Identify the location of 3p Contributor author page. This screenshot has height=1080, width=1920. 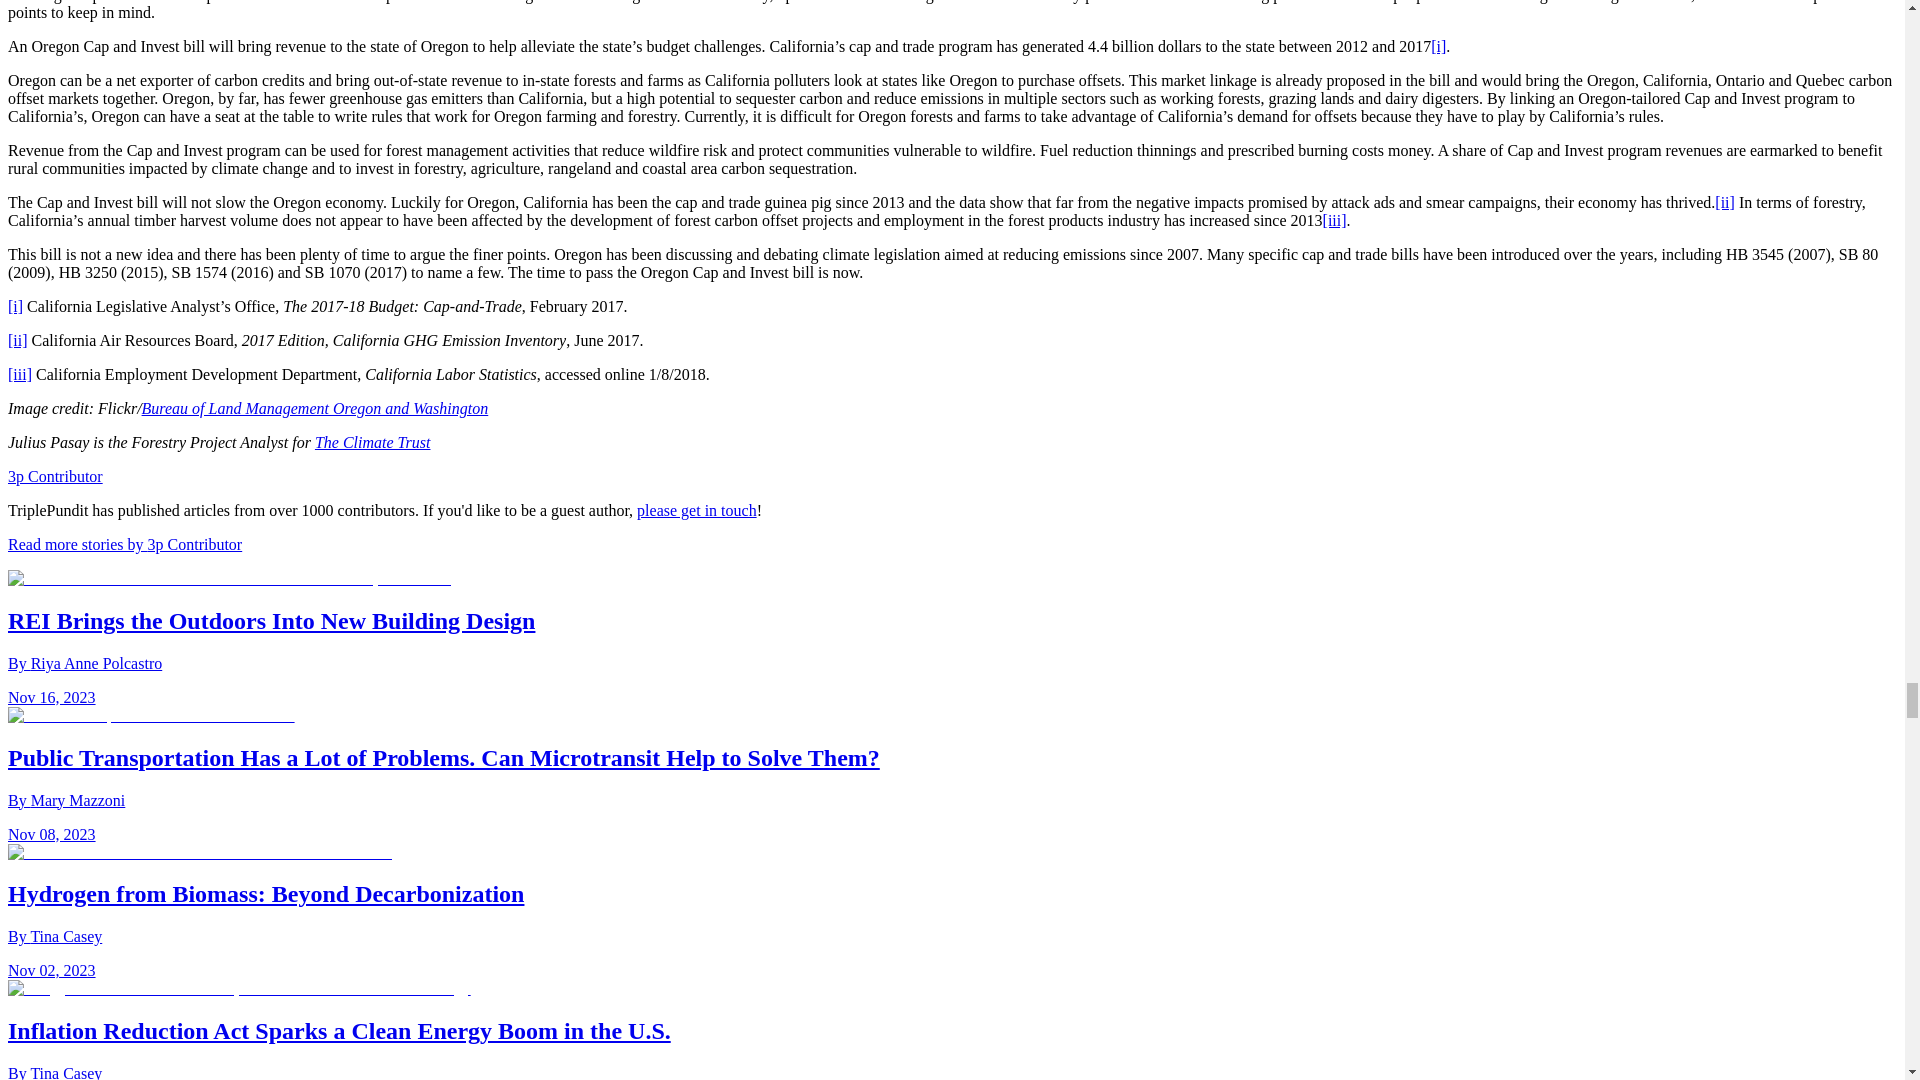
(55, 476).